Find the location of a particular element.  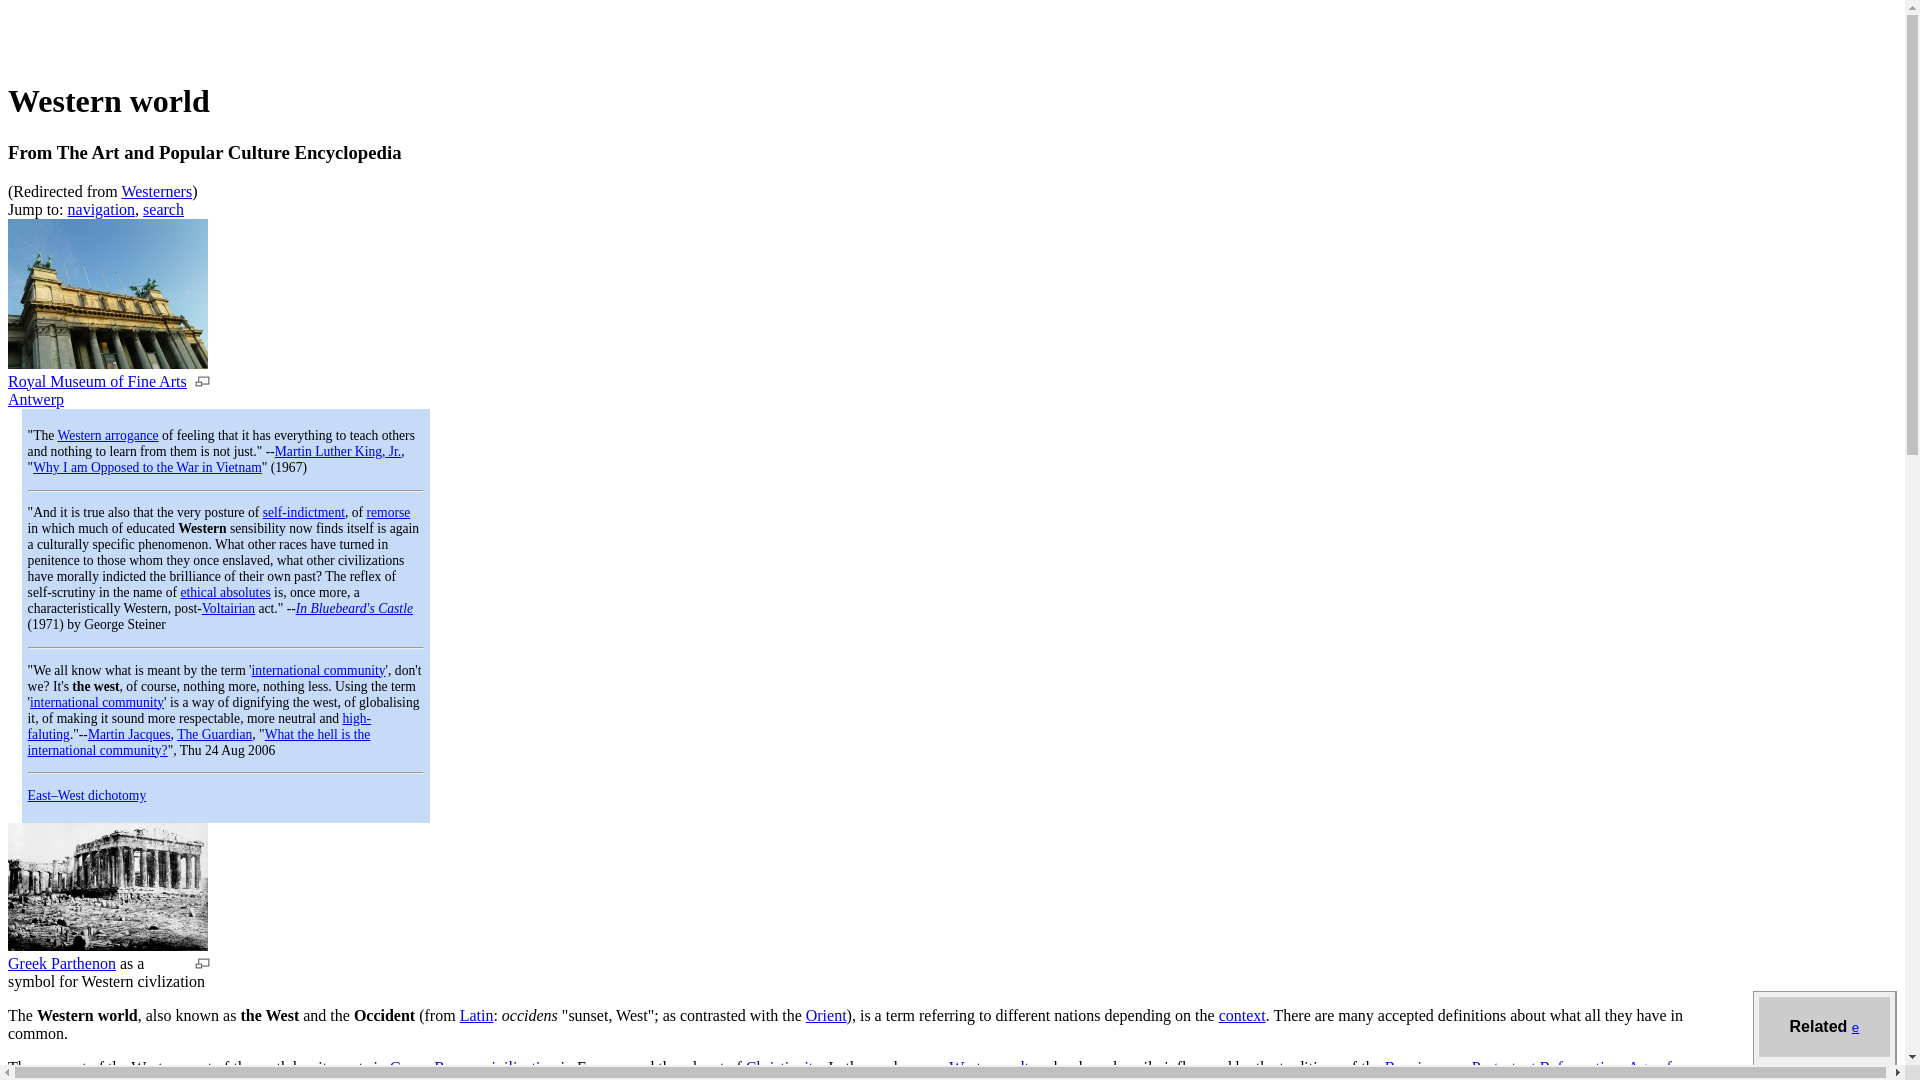

Western arrogance is located at coordinates (107, 434).